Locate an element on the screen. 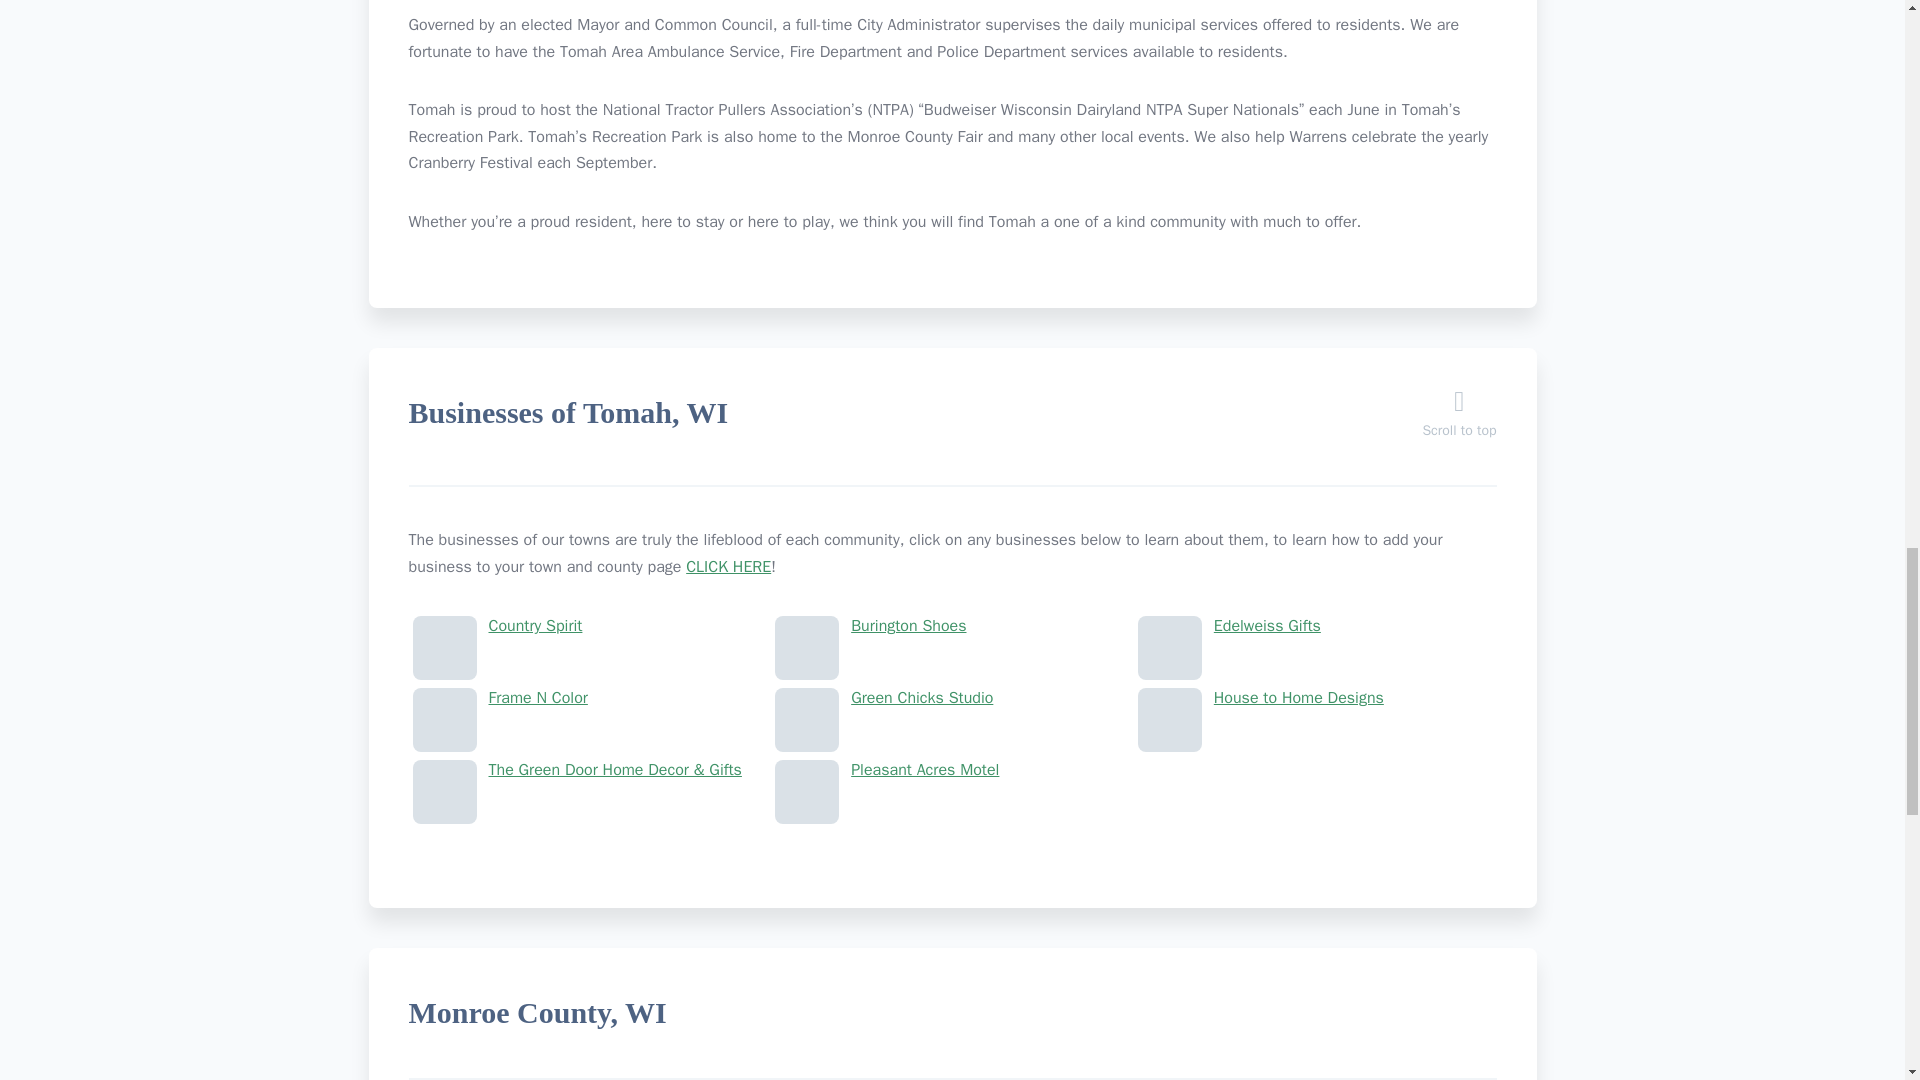 The width and height of the screenshot is (1920, 1080). Scroll to top of page is located at coordinates (1458, 420).